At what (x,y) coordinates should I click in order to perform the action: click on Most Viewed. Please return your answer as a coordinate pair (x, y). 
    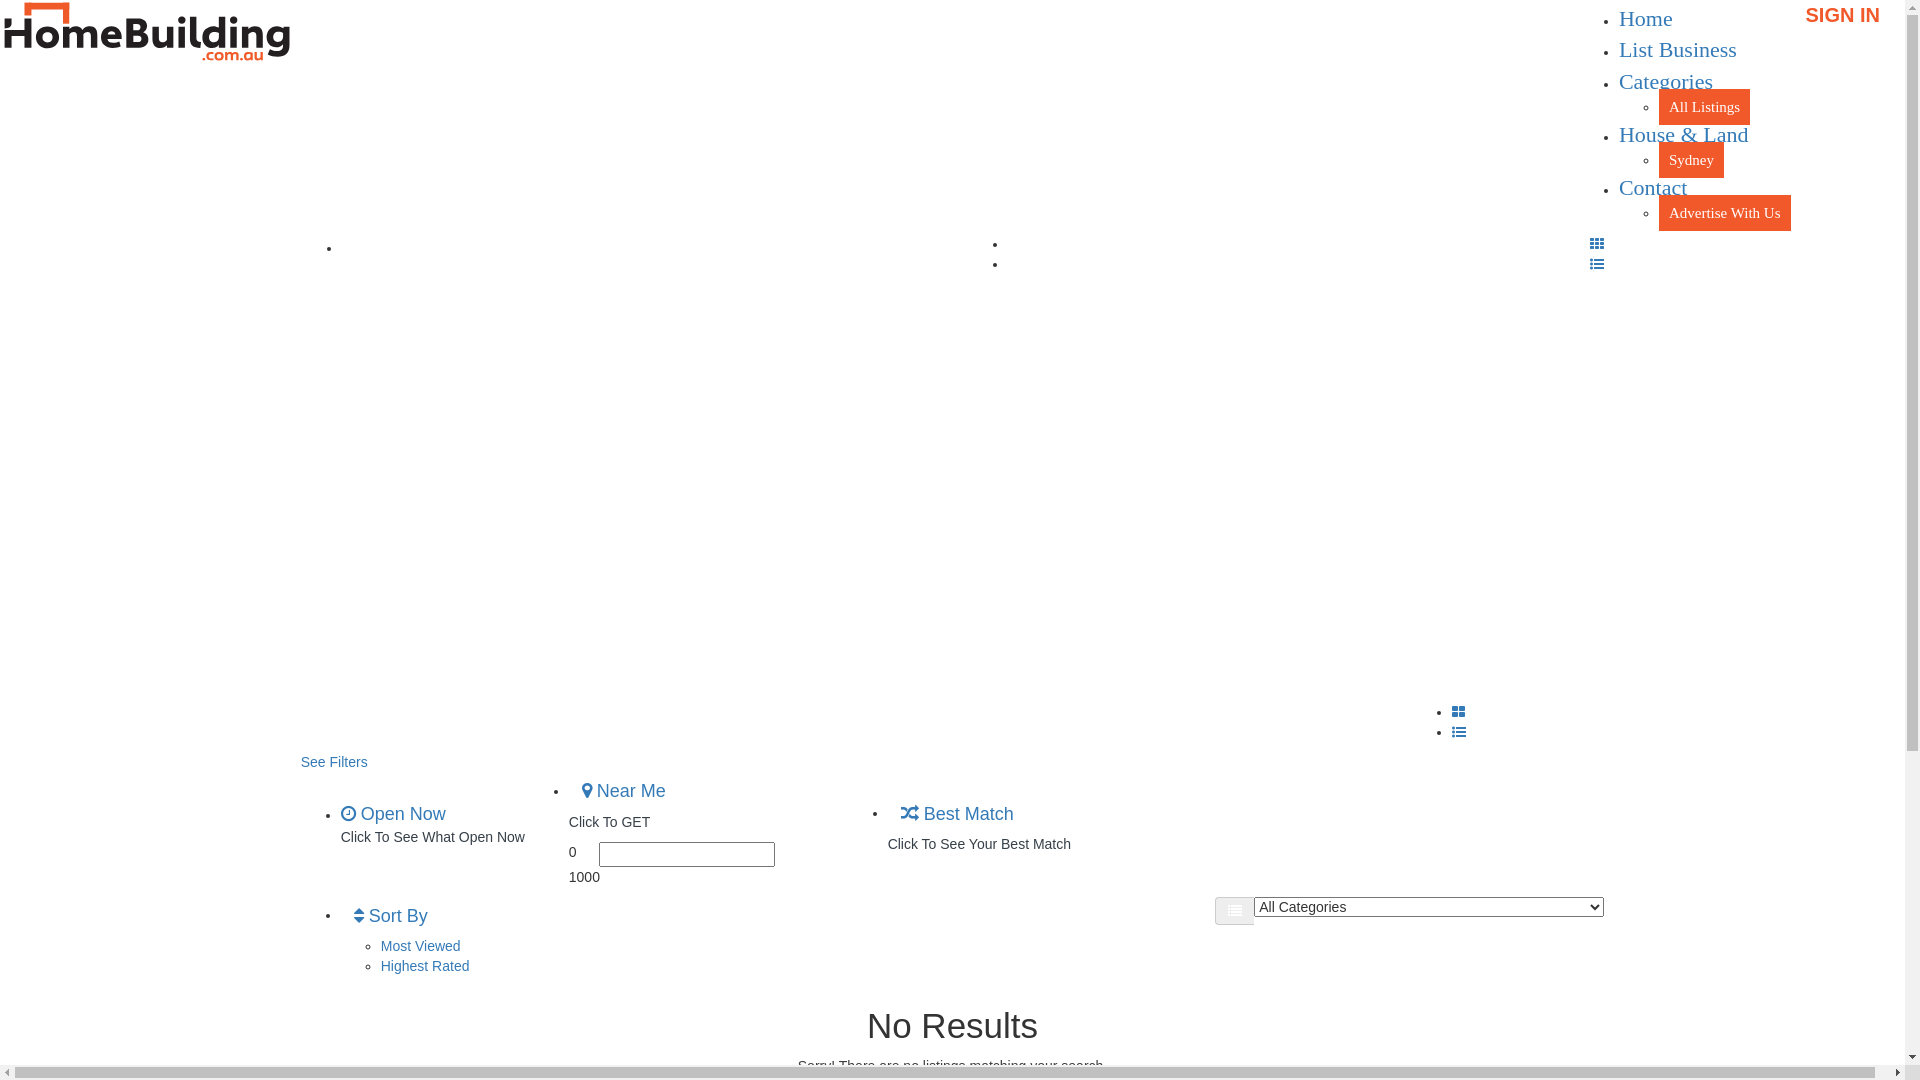
    Looking at the image, I should click on (421, 946).